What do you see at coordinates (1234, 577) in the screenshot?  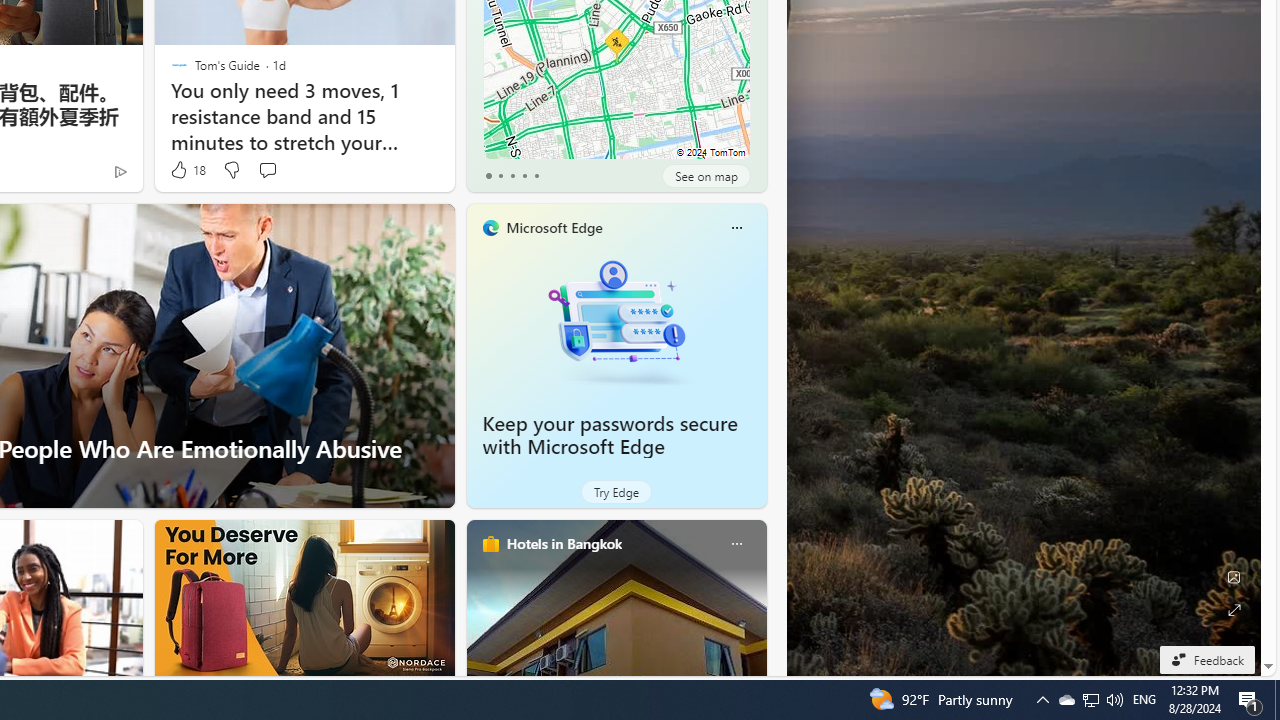 I see `Edit Background` at bounding box center [1234, 577].